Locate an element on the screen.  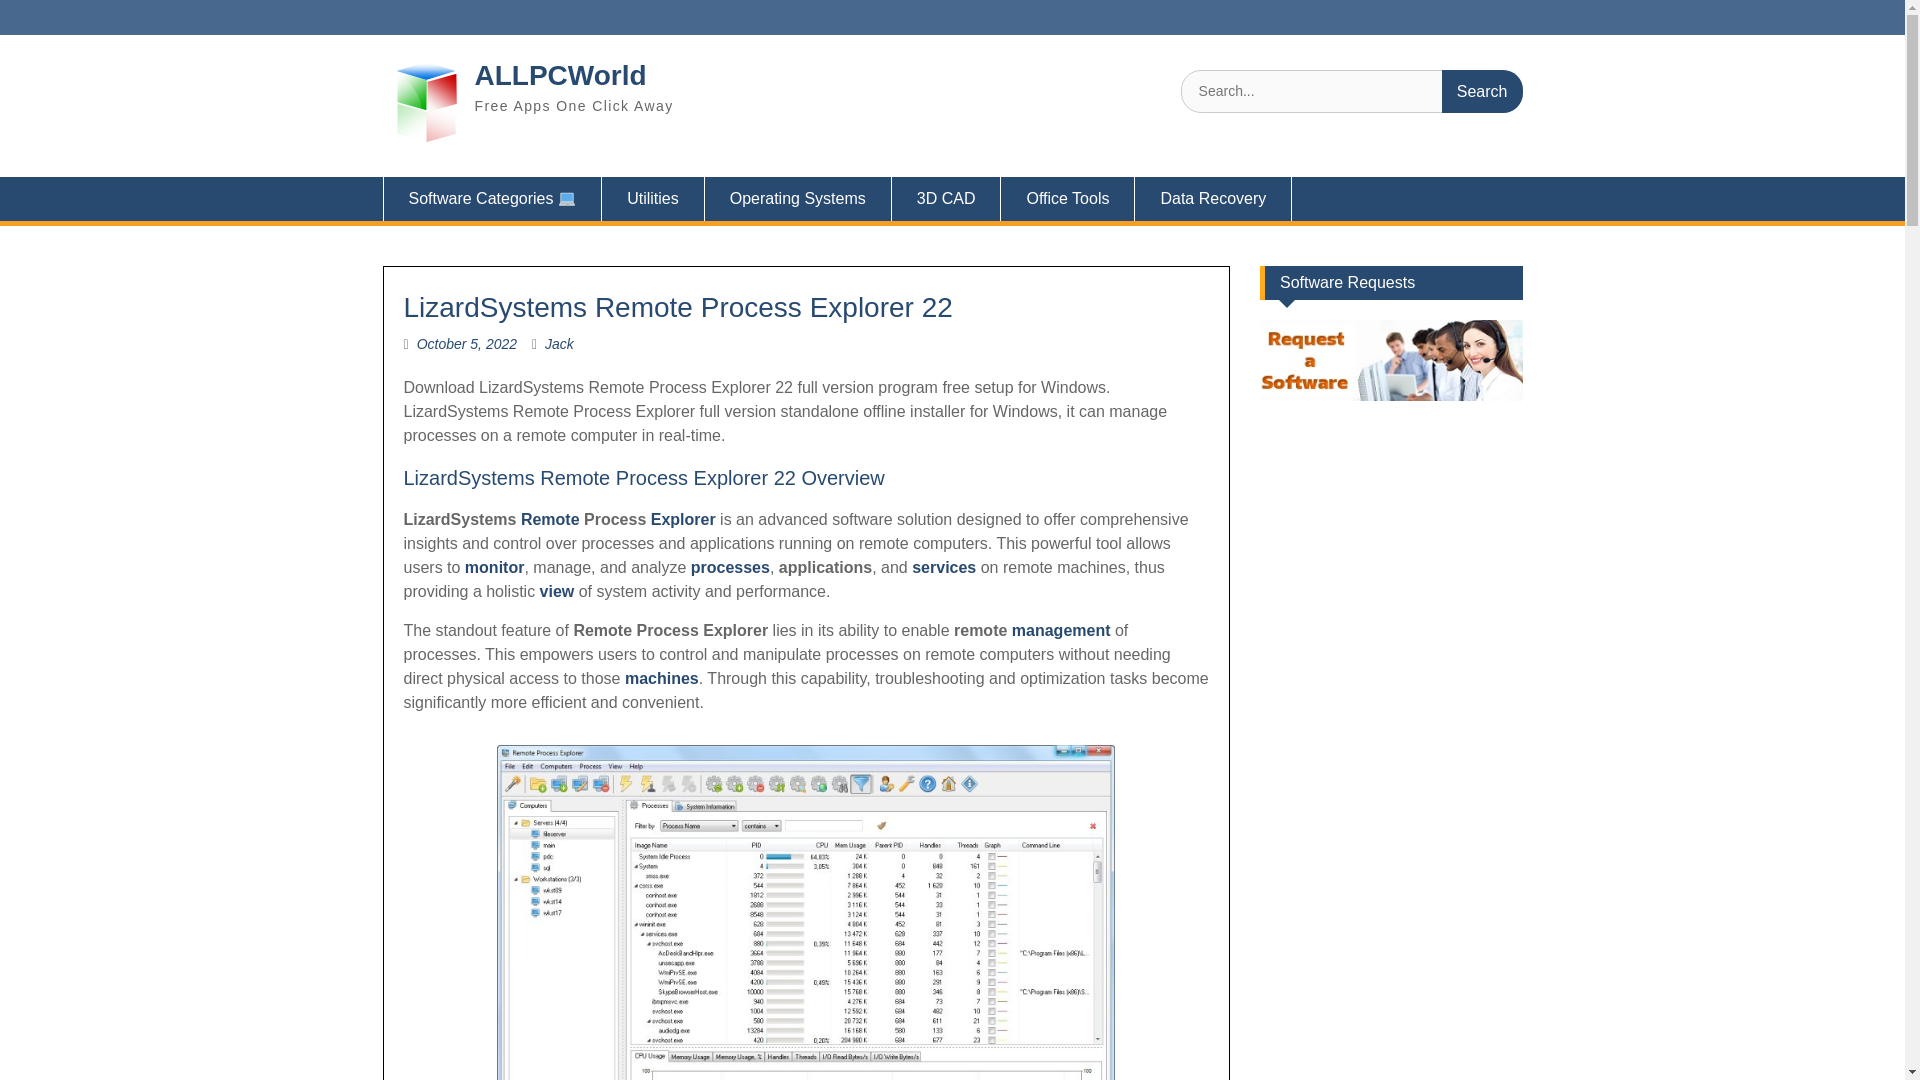
Search is located at coordinates (1482, 92).